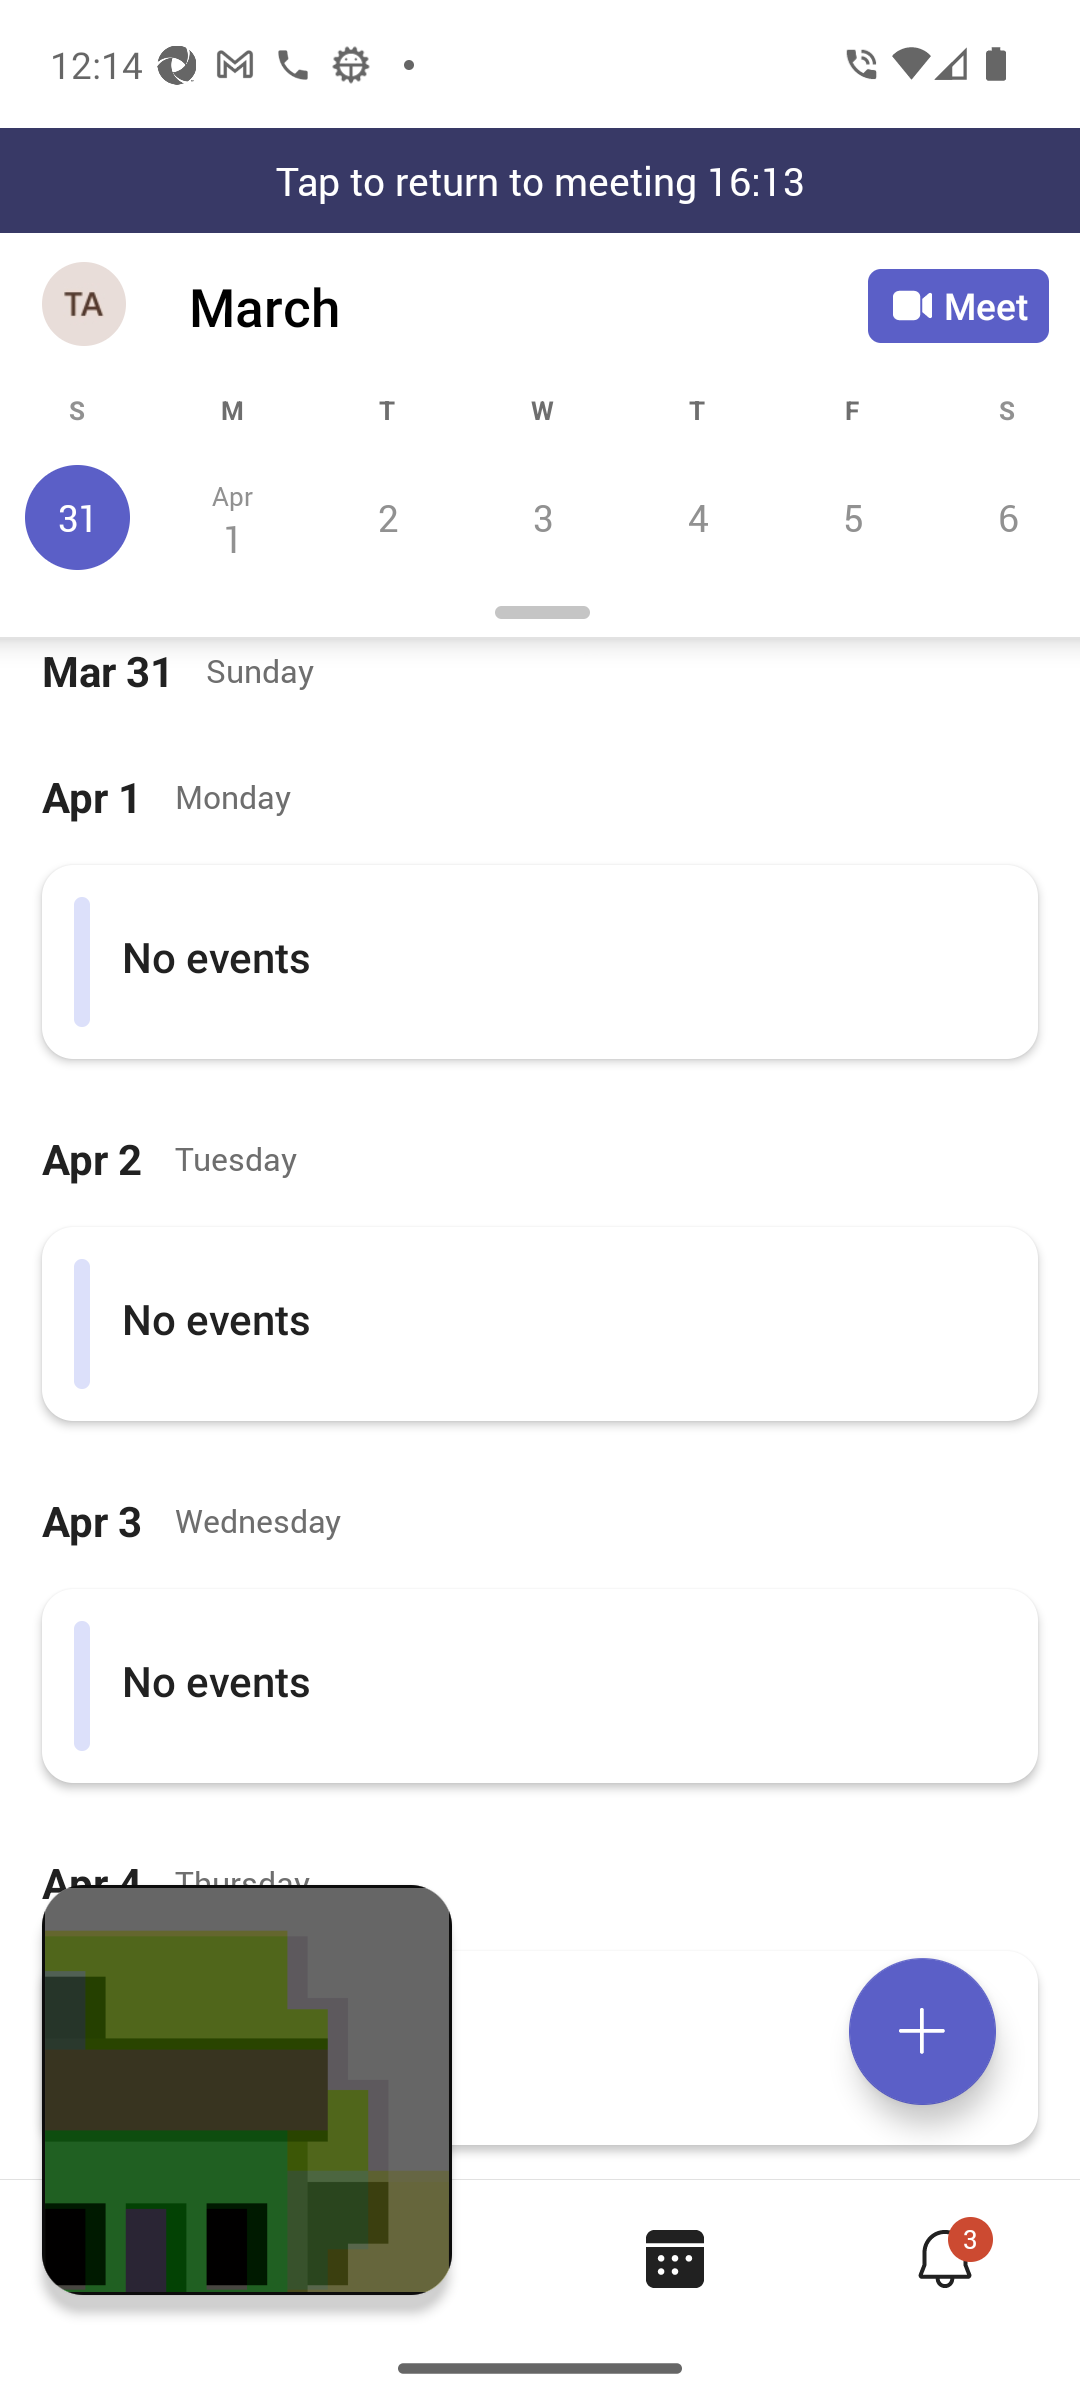 The image size is (1080, 2400). I want to click on Navigation, so click(86, 306).